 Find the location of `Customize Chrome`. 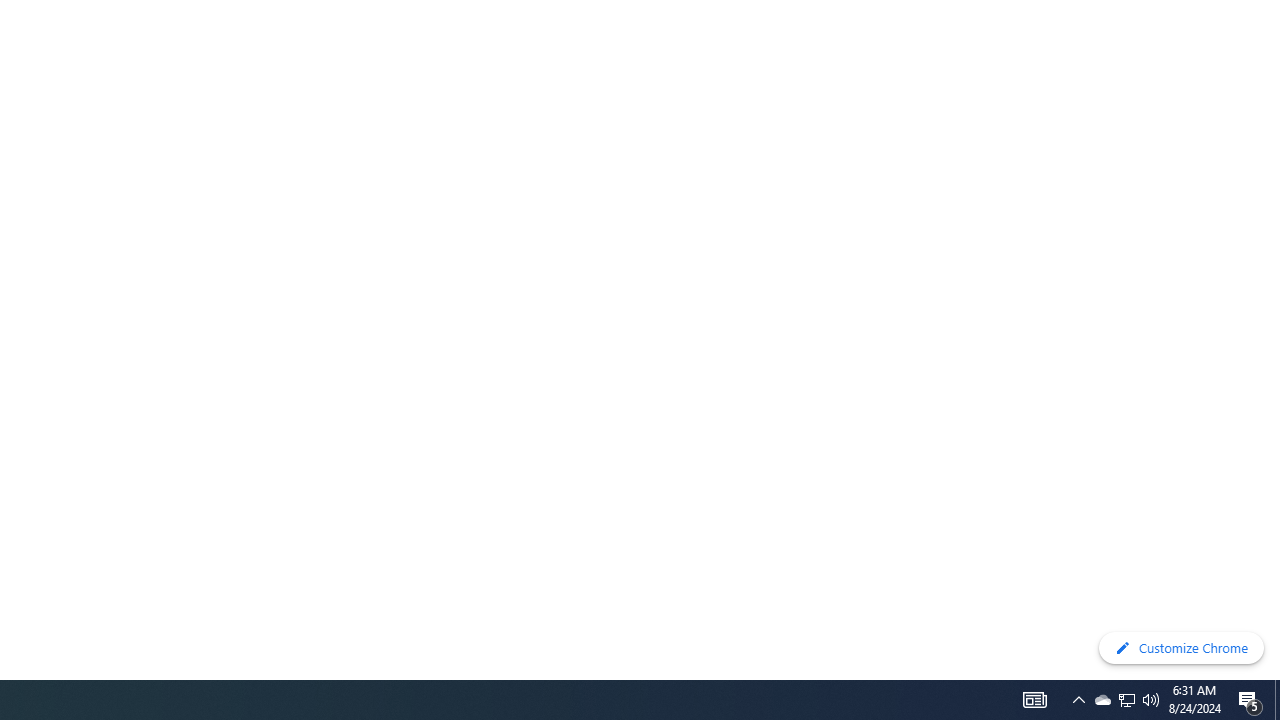

Customize Chrome is located at coordinates (1181, 648).